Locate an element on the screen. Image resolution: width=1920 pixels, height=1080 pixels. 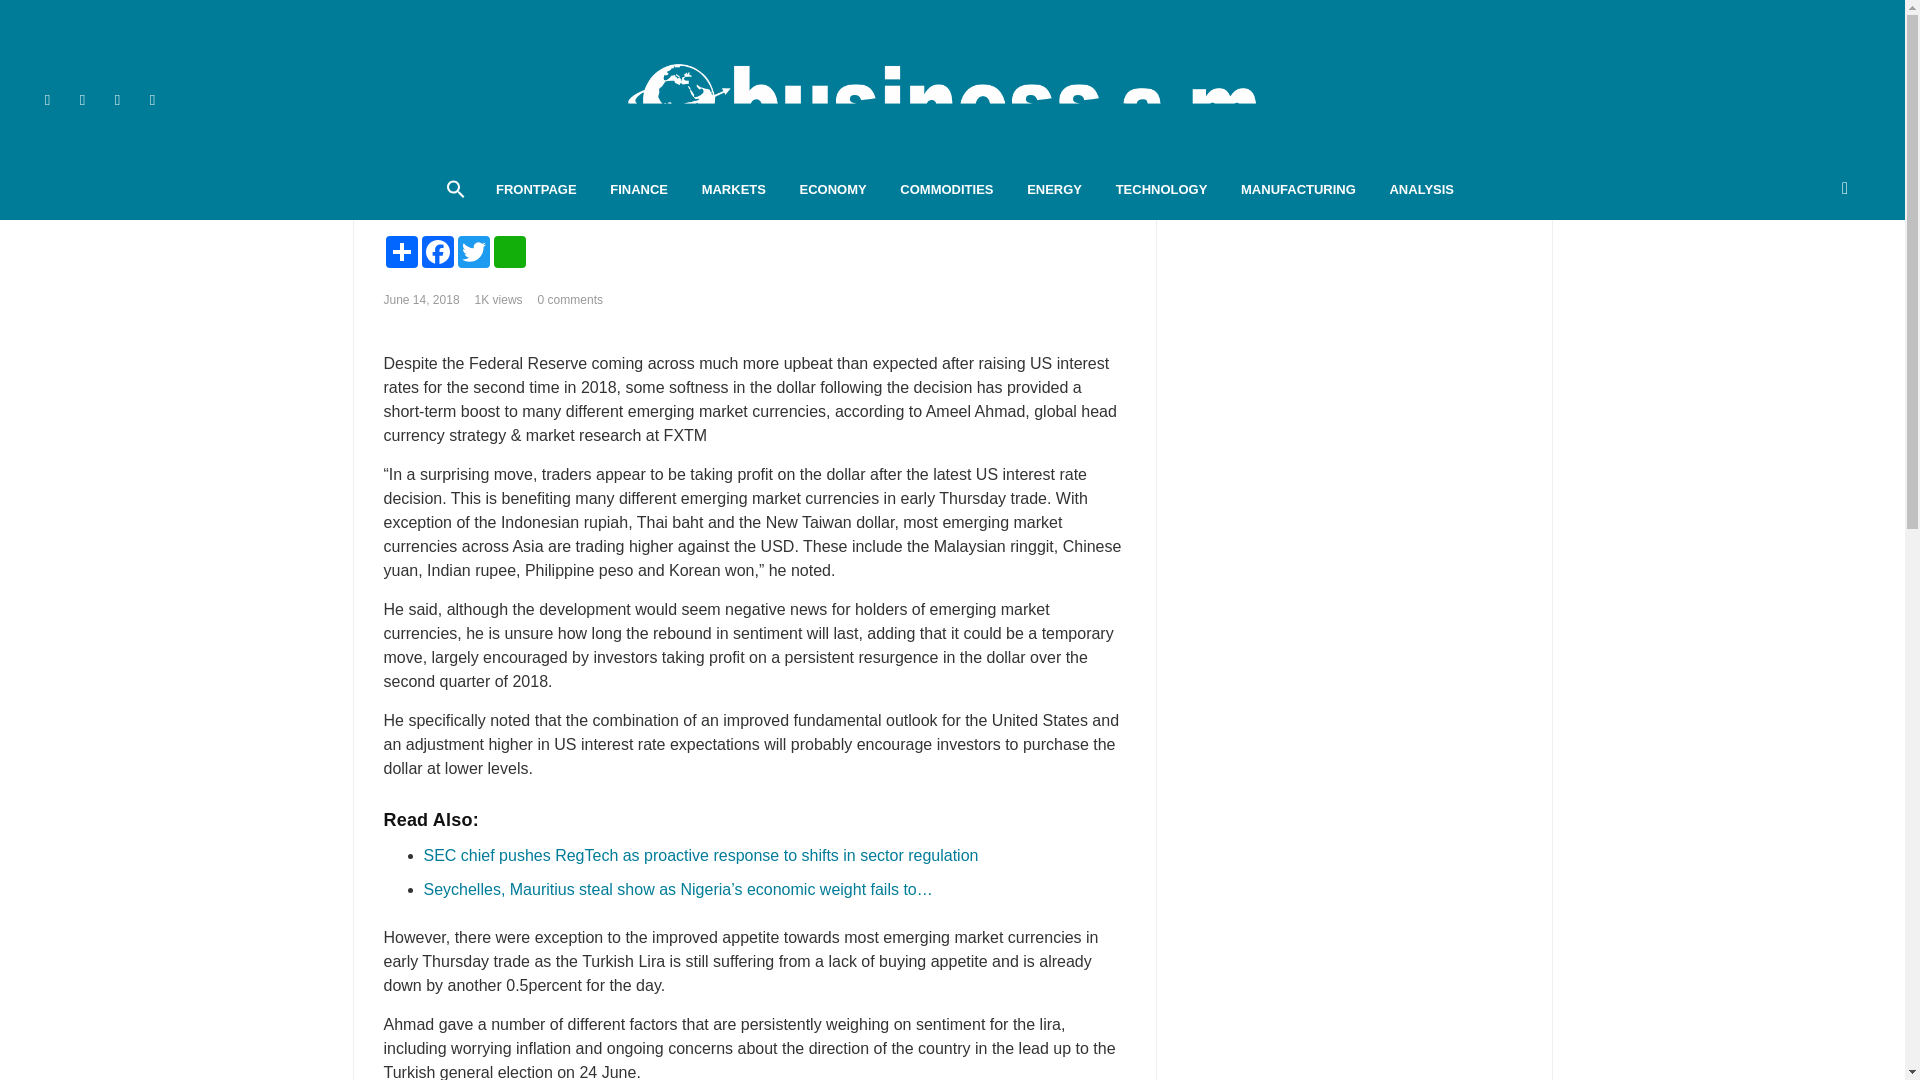
Businessamlive is located at coordinates (952, 100).